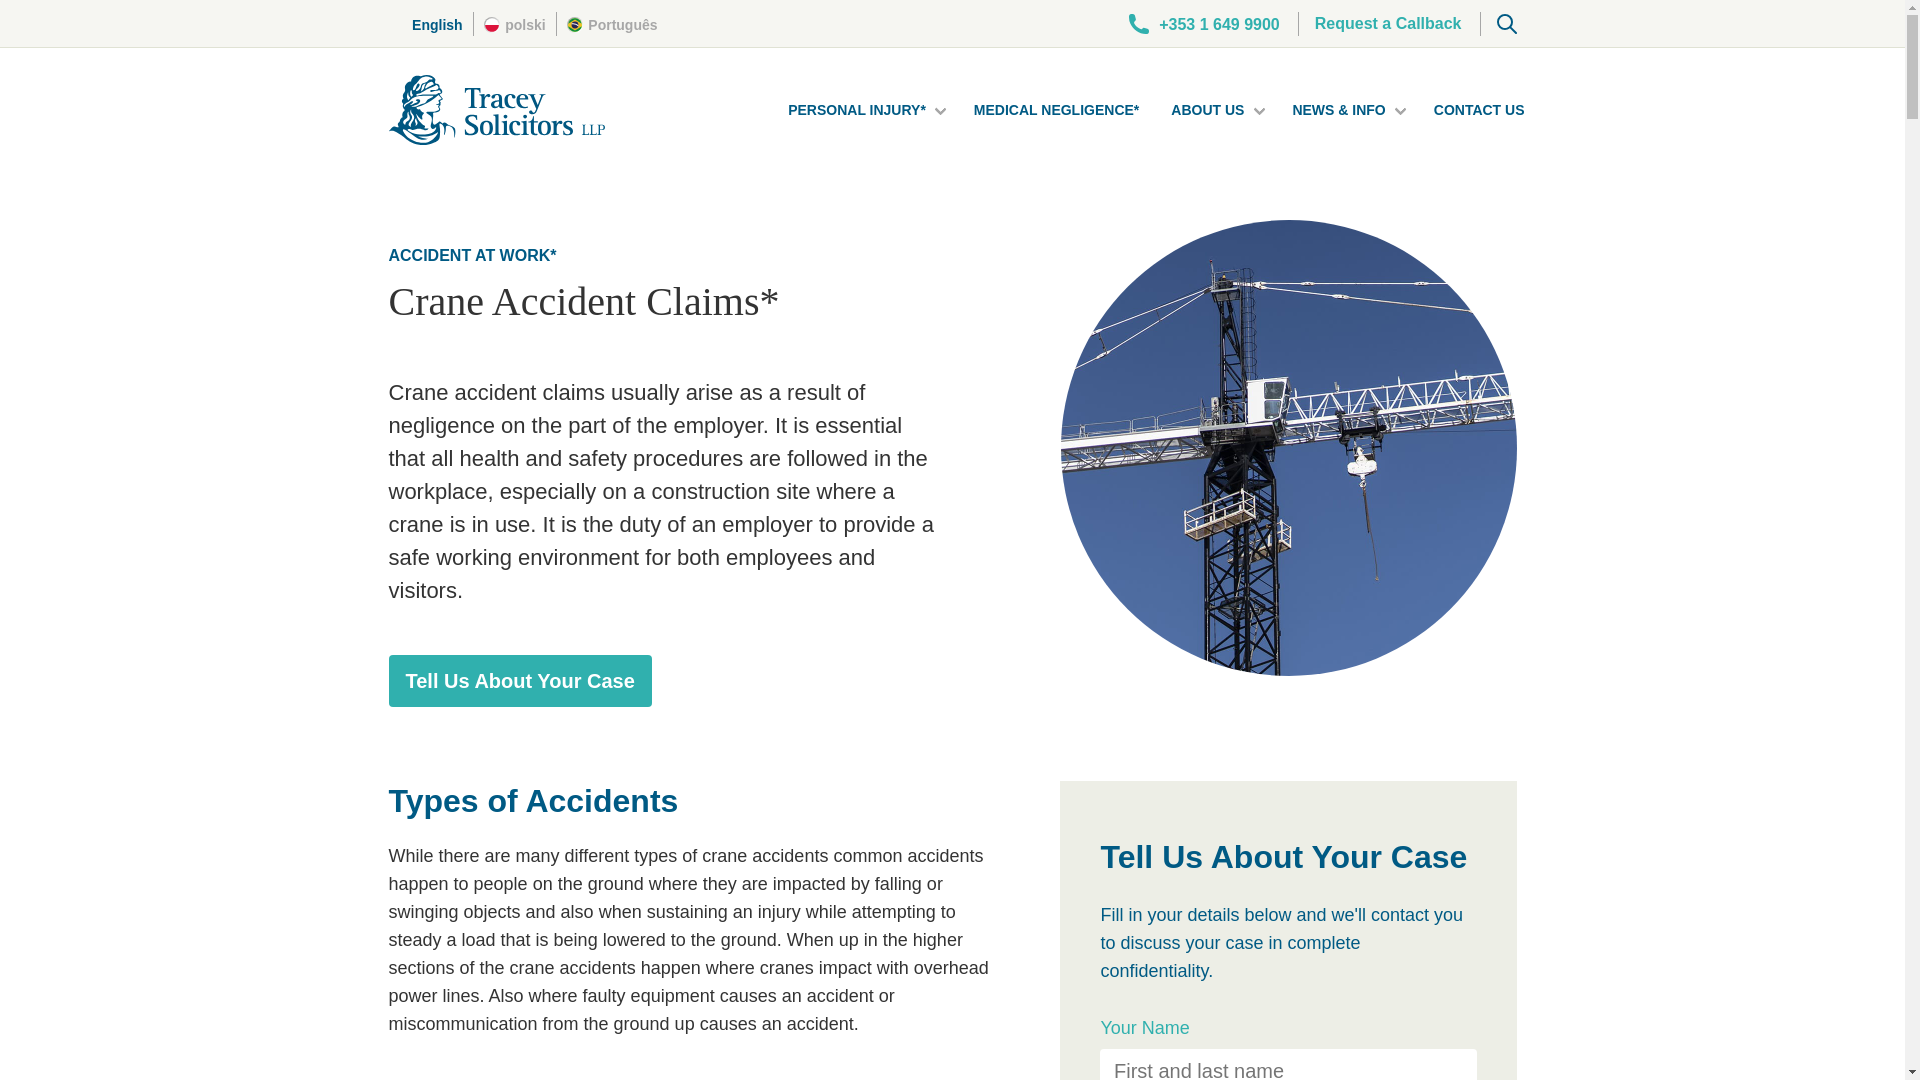 Image resolution: width=1920 pixels, height=1080 pixels. What do you see at coordinates (952, 850) in the screenshot?
I see `Send` at bounding box center [952, 850].